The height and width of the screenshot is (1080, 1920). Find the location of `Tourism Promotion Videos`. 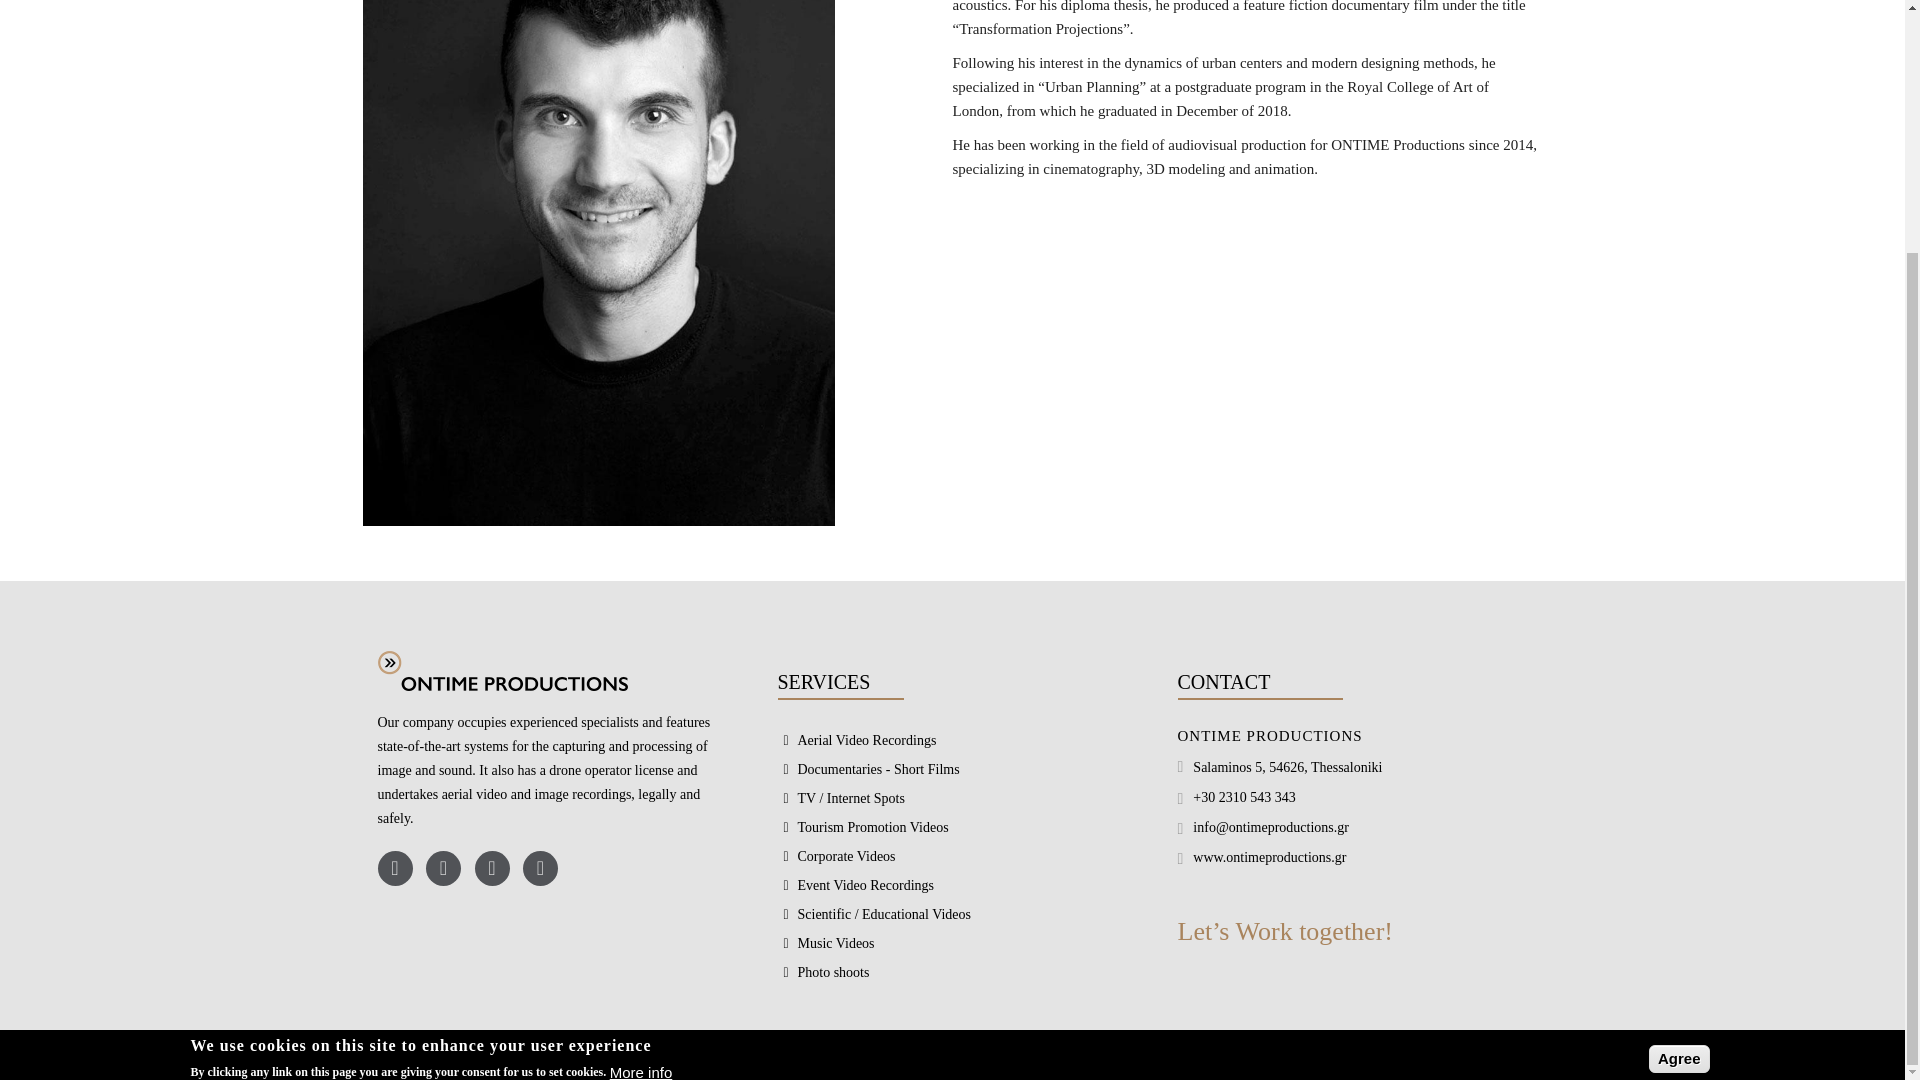

Tourism Promotion Videos is located at coordinates (862, 827).